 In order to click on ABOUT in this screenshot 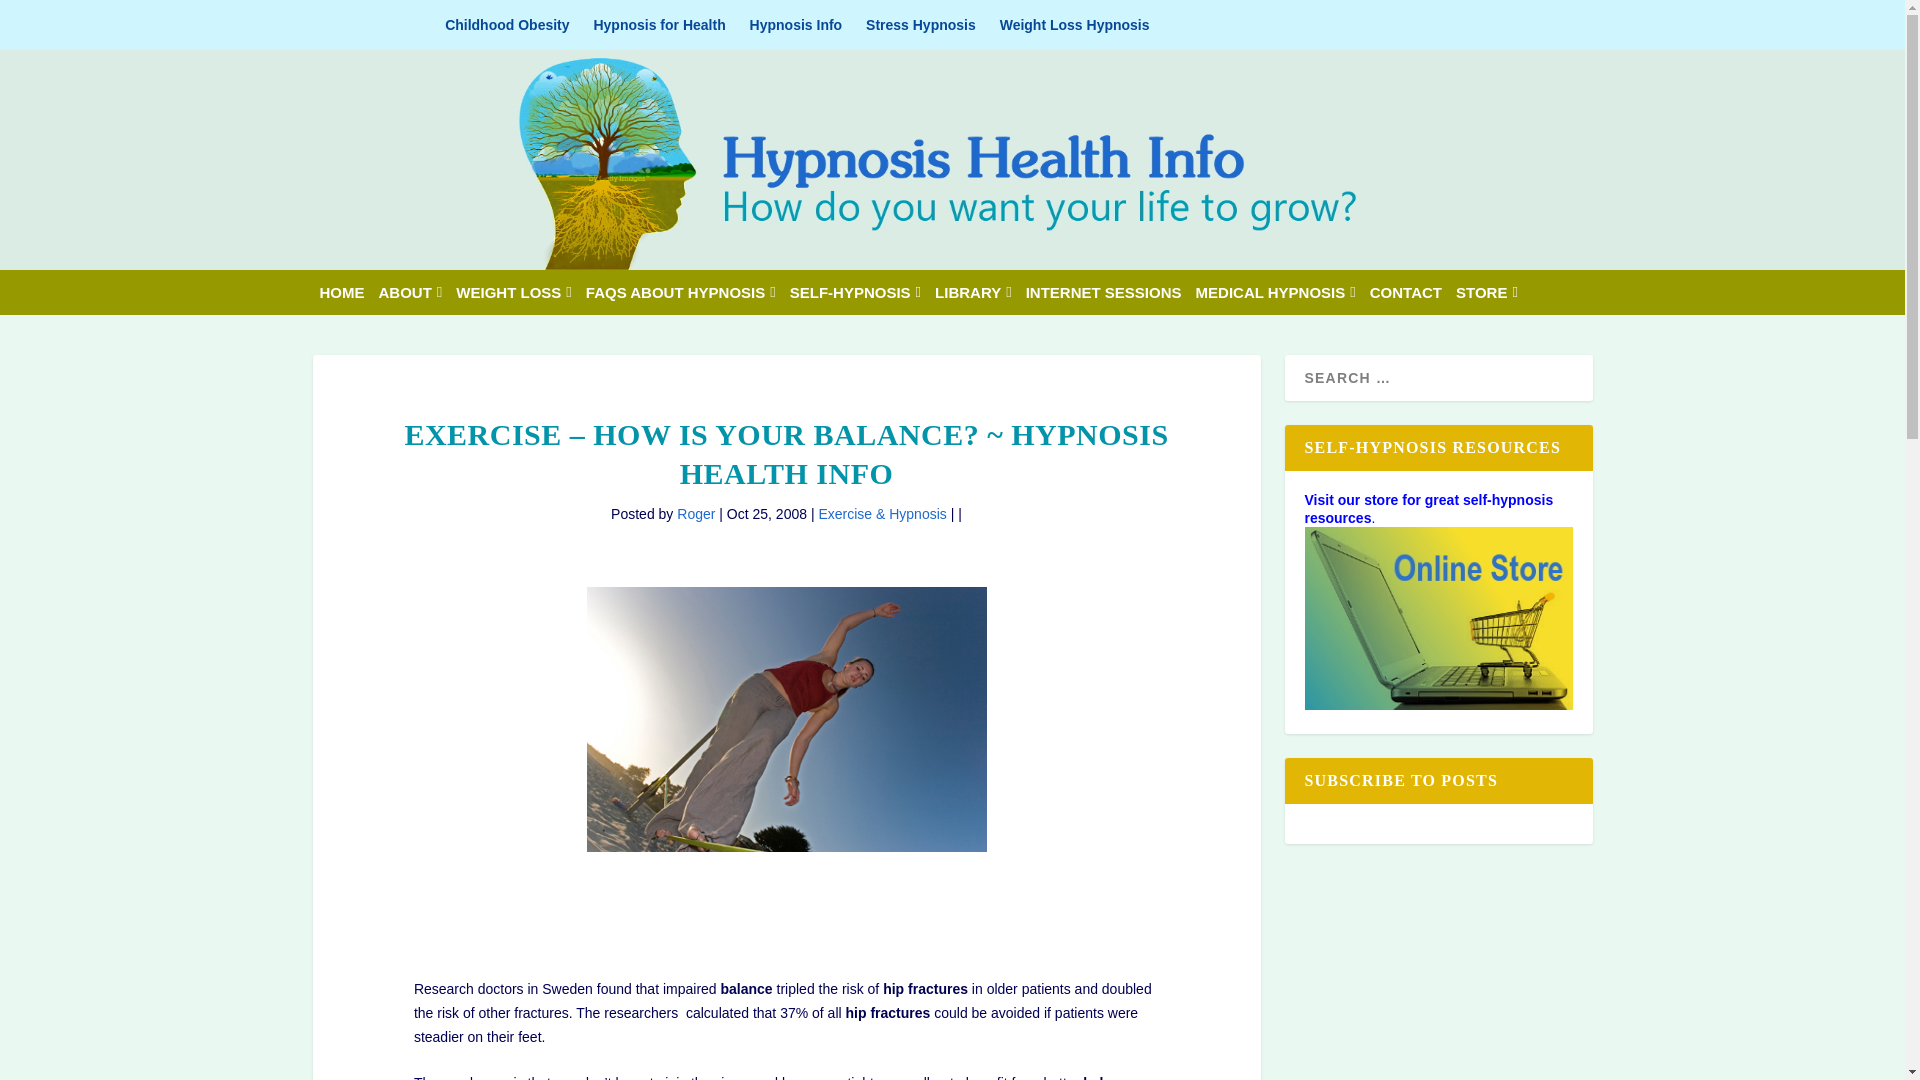, I will do `click(410, 292)`.